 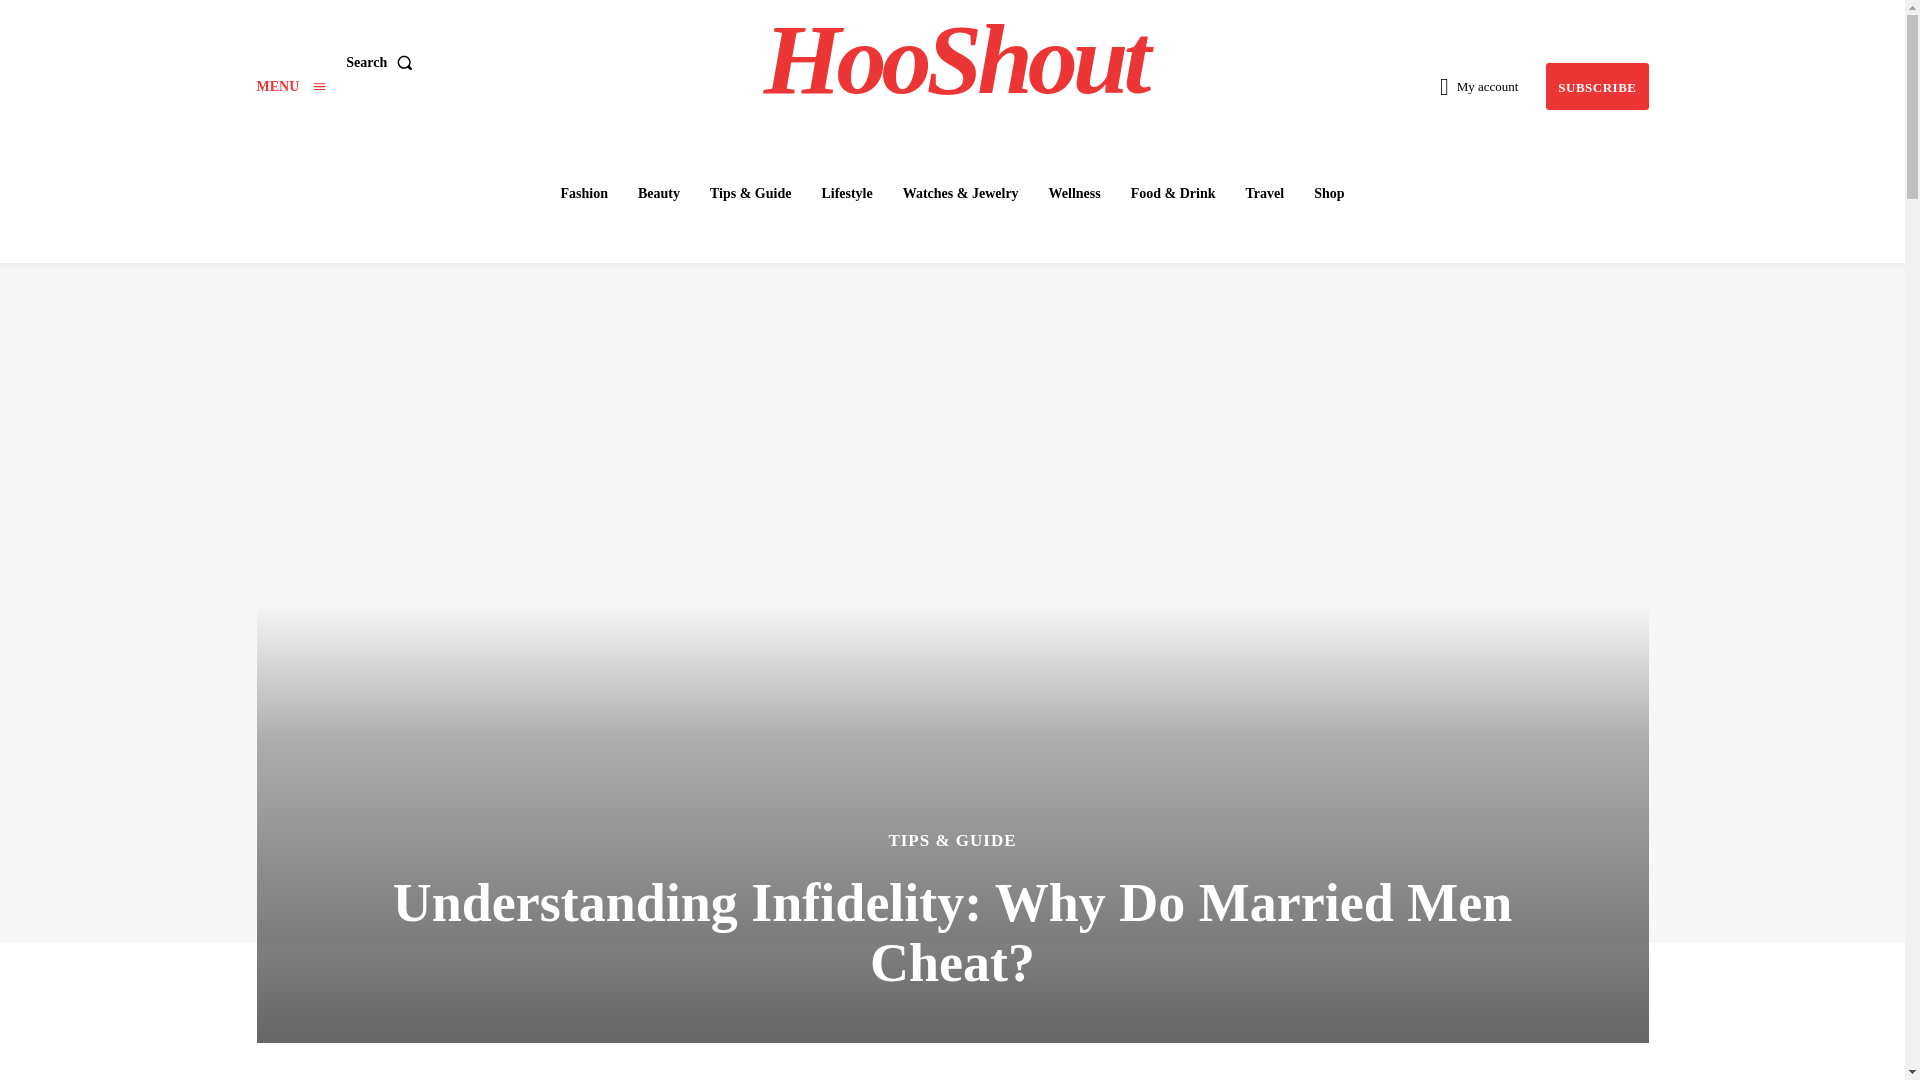 What do you see at coordinates (290, 86) in the screenshot?
I see `MENU` at bounding box center [290, 86].